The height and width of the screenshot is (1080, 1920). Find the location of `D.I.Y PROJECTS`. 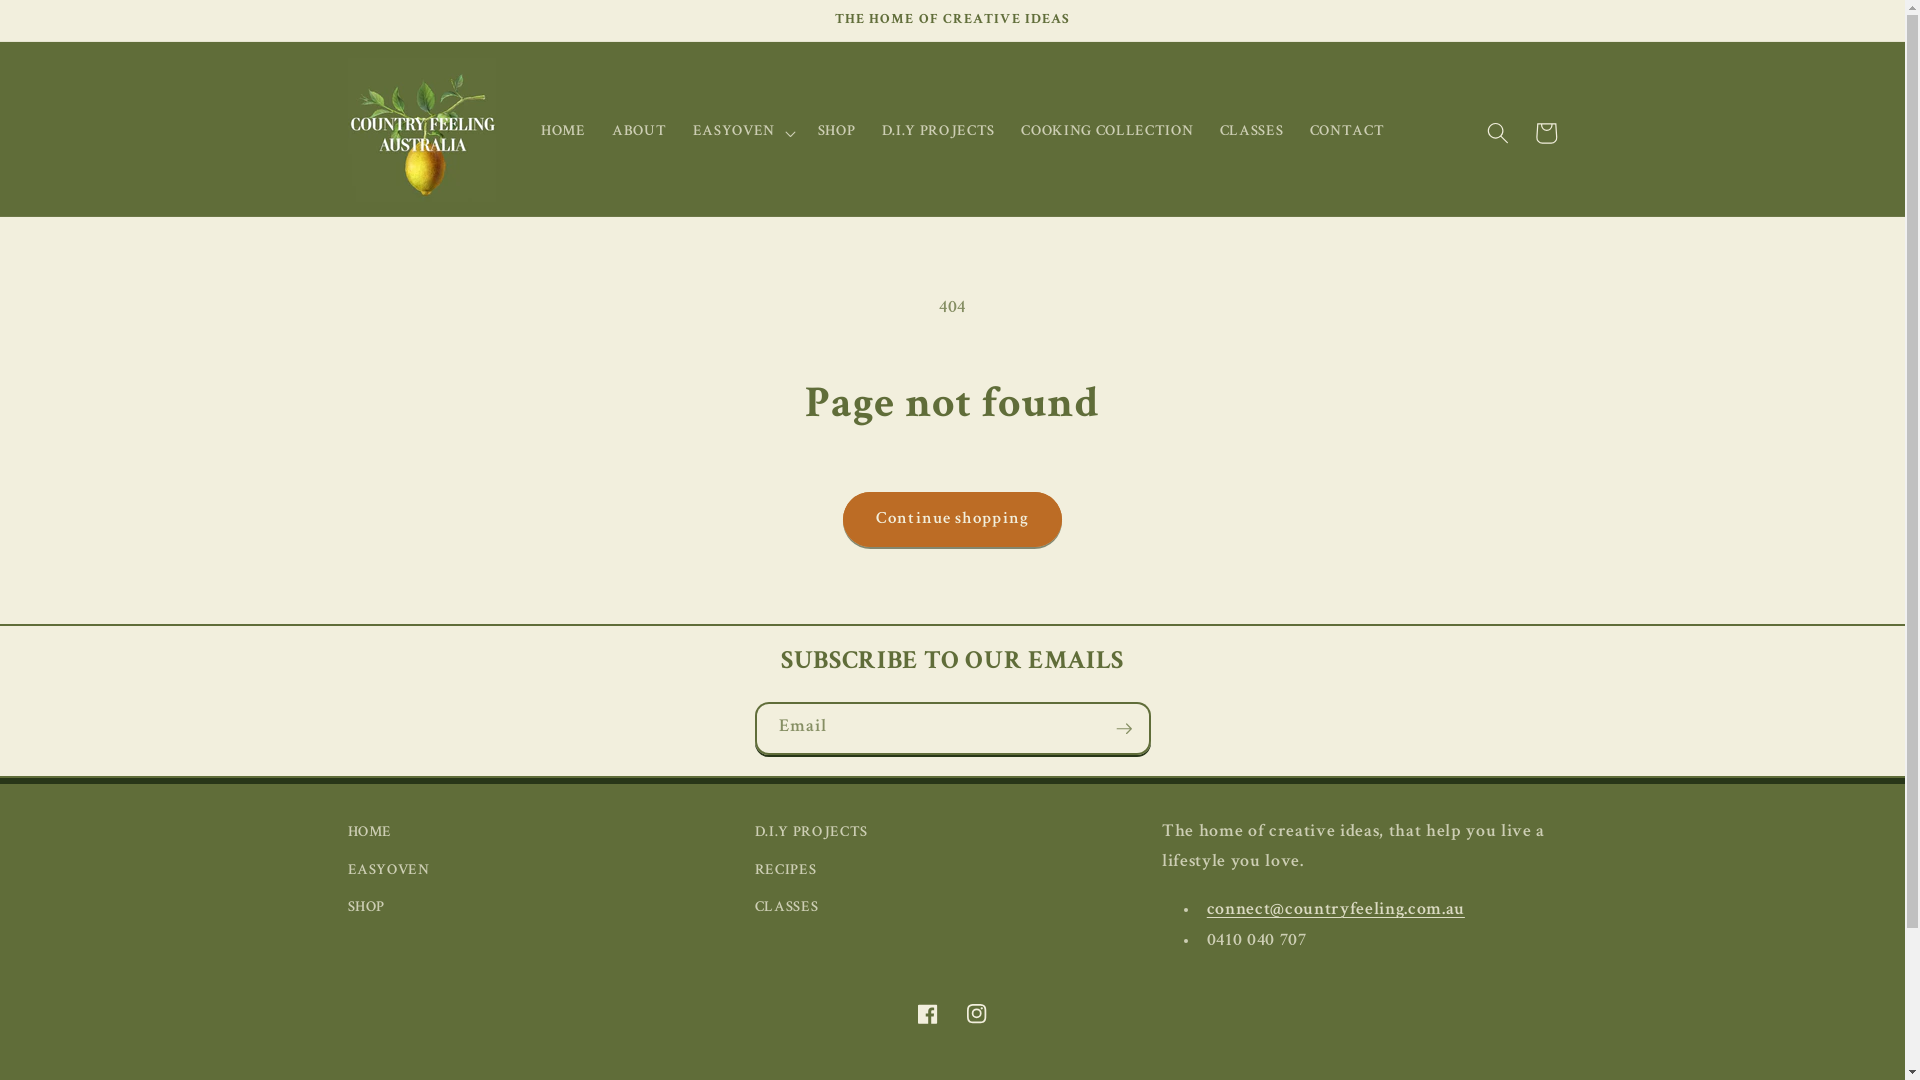

D.I.Y PROJECTS is located at coordinates (939, 132).